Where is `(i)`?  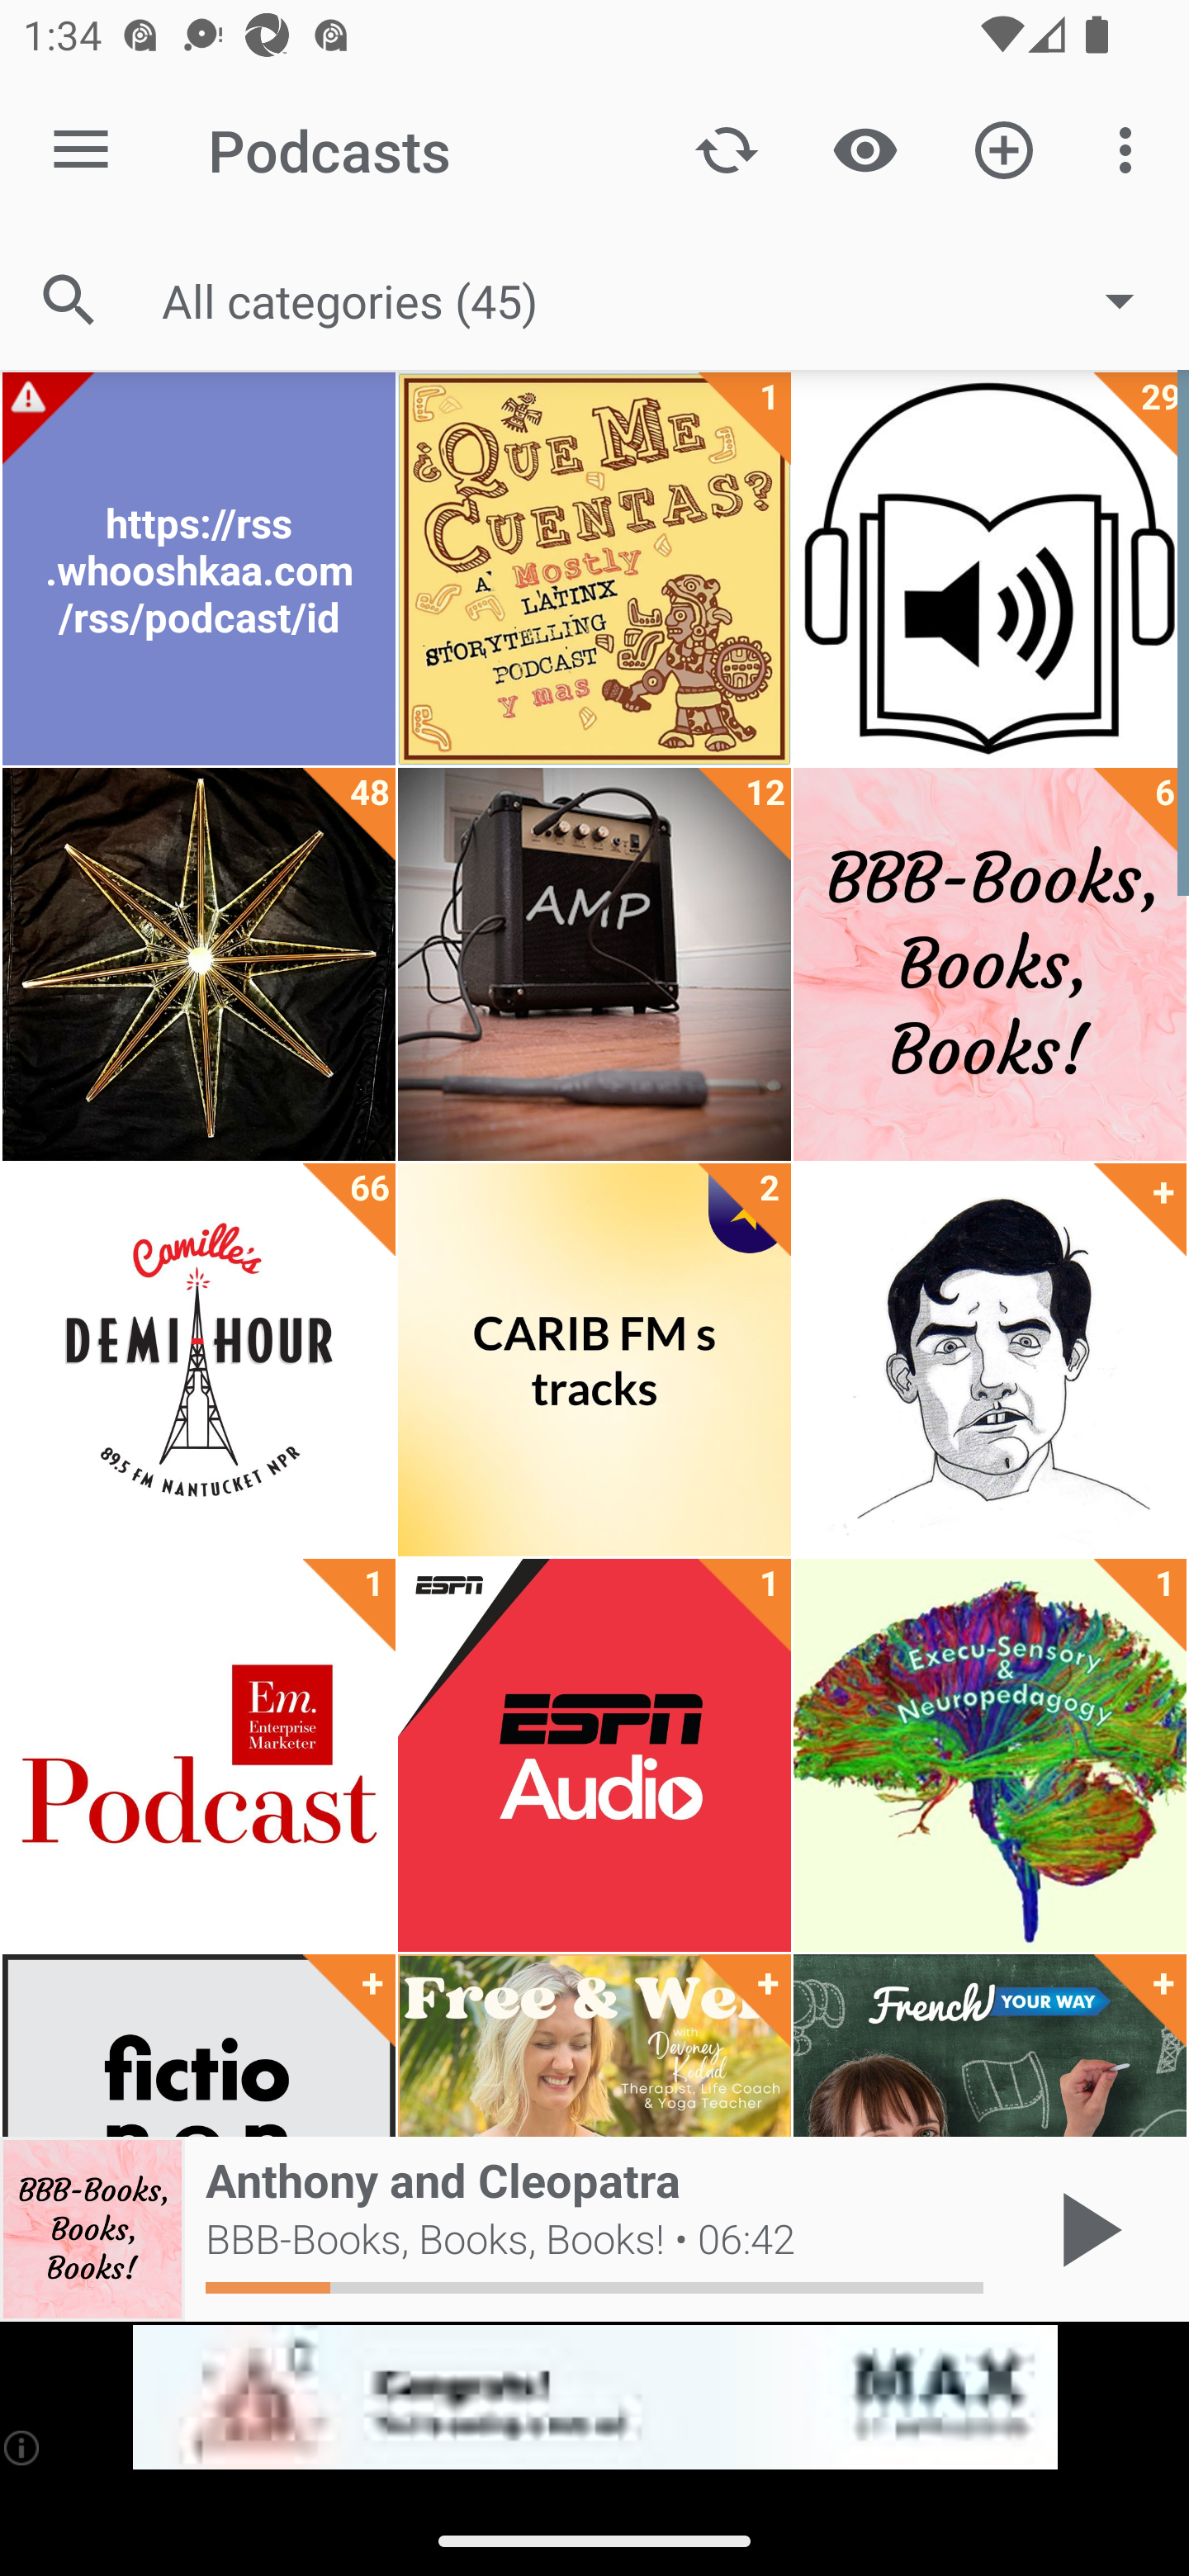
(i) is located at coordinates (23, 2447).